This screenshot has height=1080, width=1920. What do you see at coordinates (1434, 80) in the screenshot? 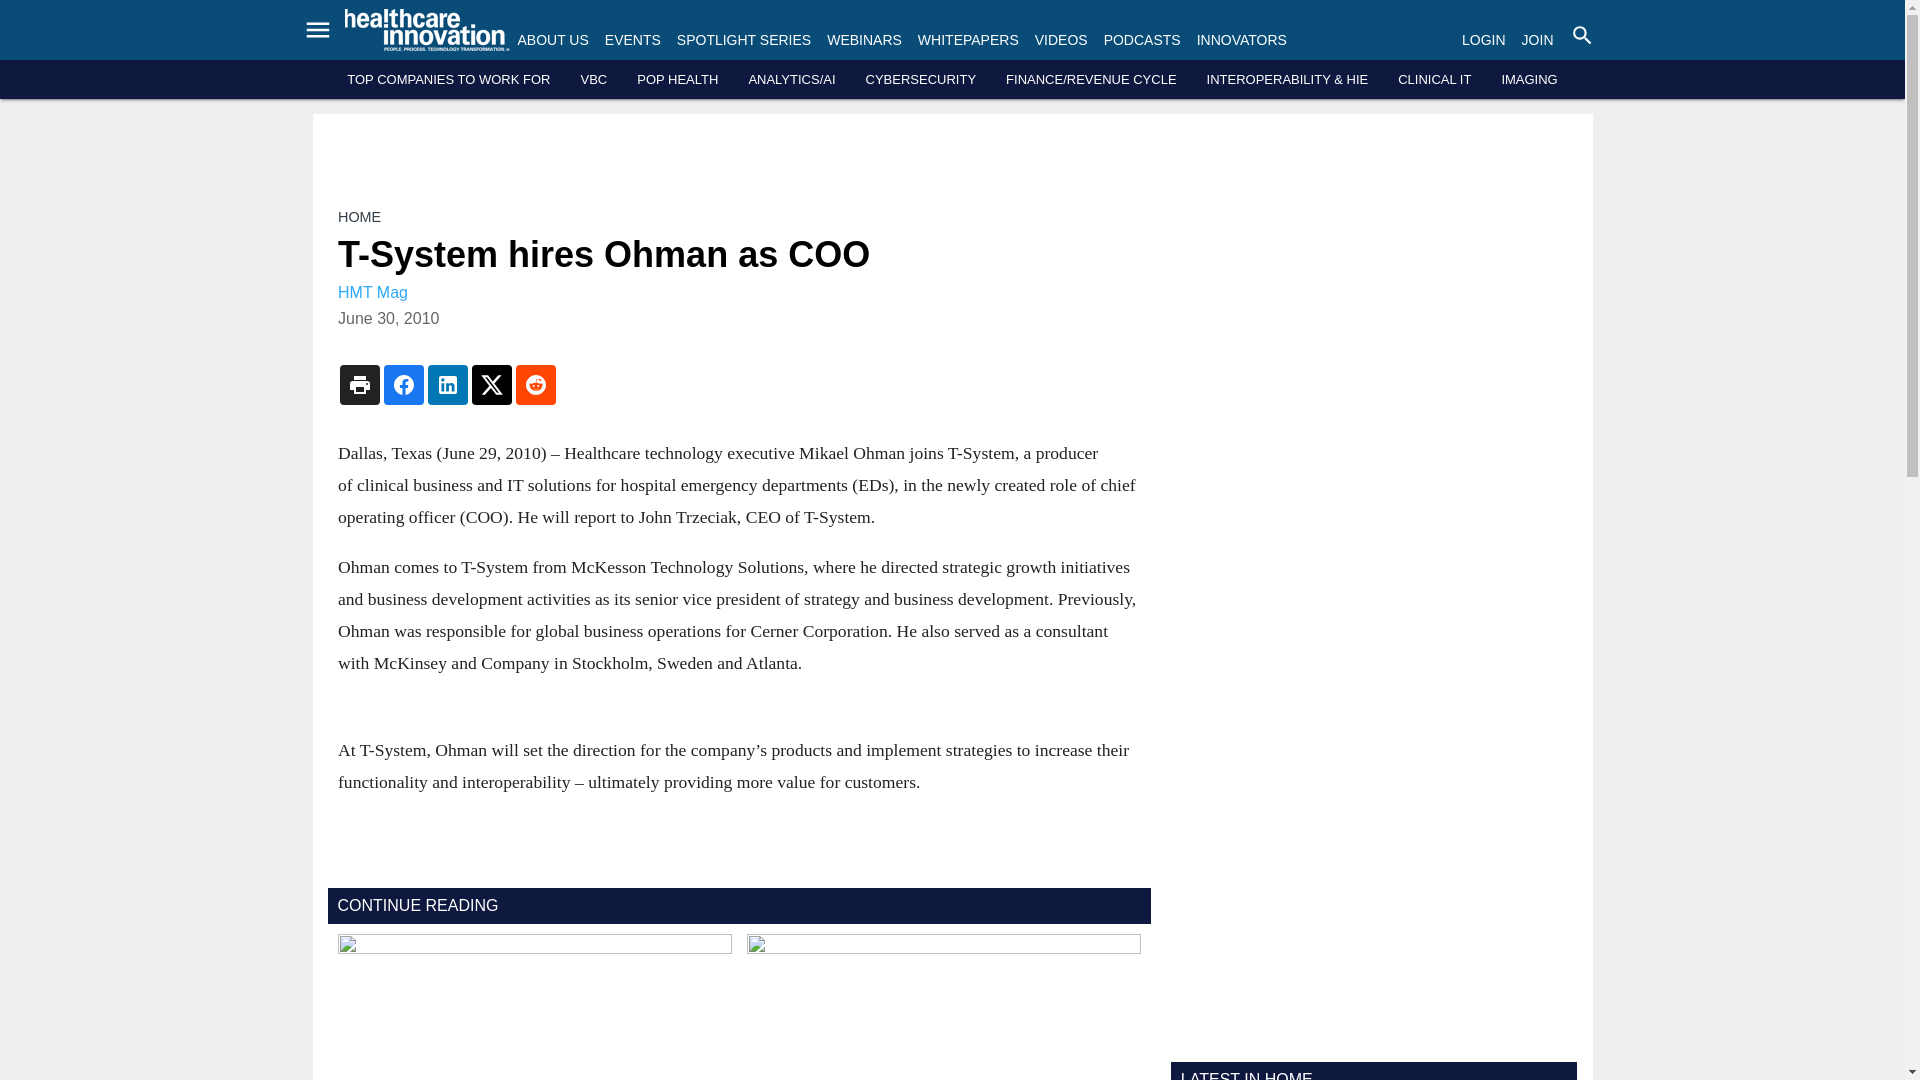
I see `CLINICAL IT` at bounding box center [1434, 80].